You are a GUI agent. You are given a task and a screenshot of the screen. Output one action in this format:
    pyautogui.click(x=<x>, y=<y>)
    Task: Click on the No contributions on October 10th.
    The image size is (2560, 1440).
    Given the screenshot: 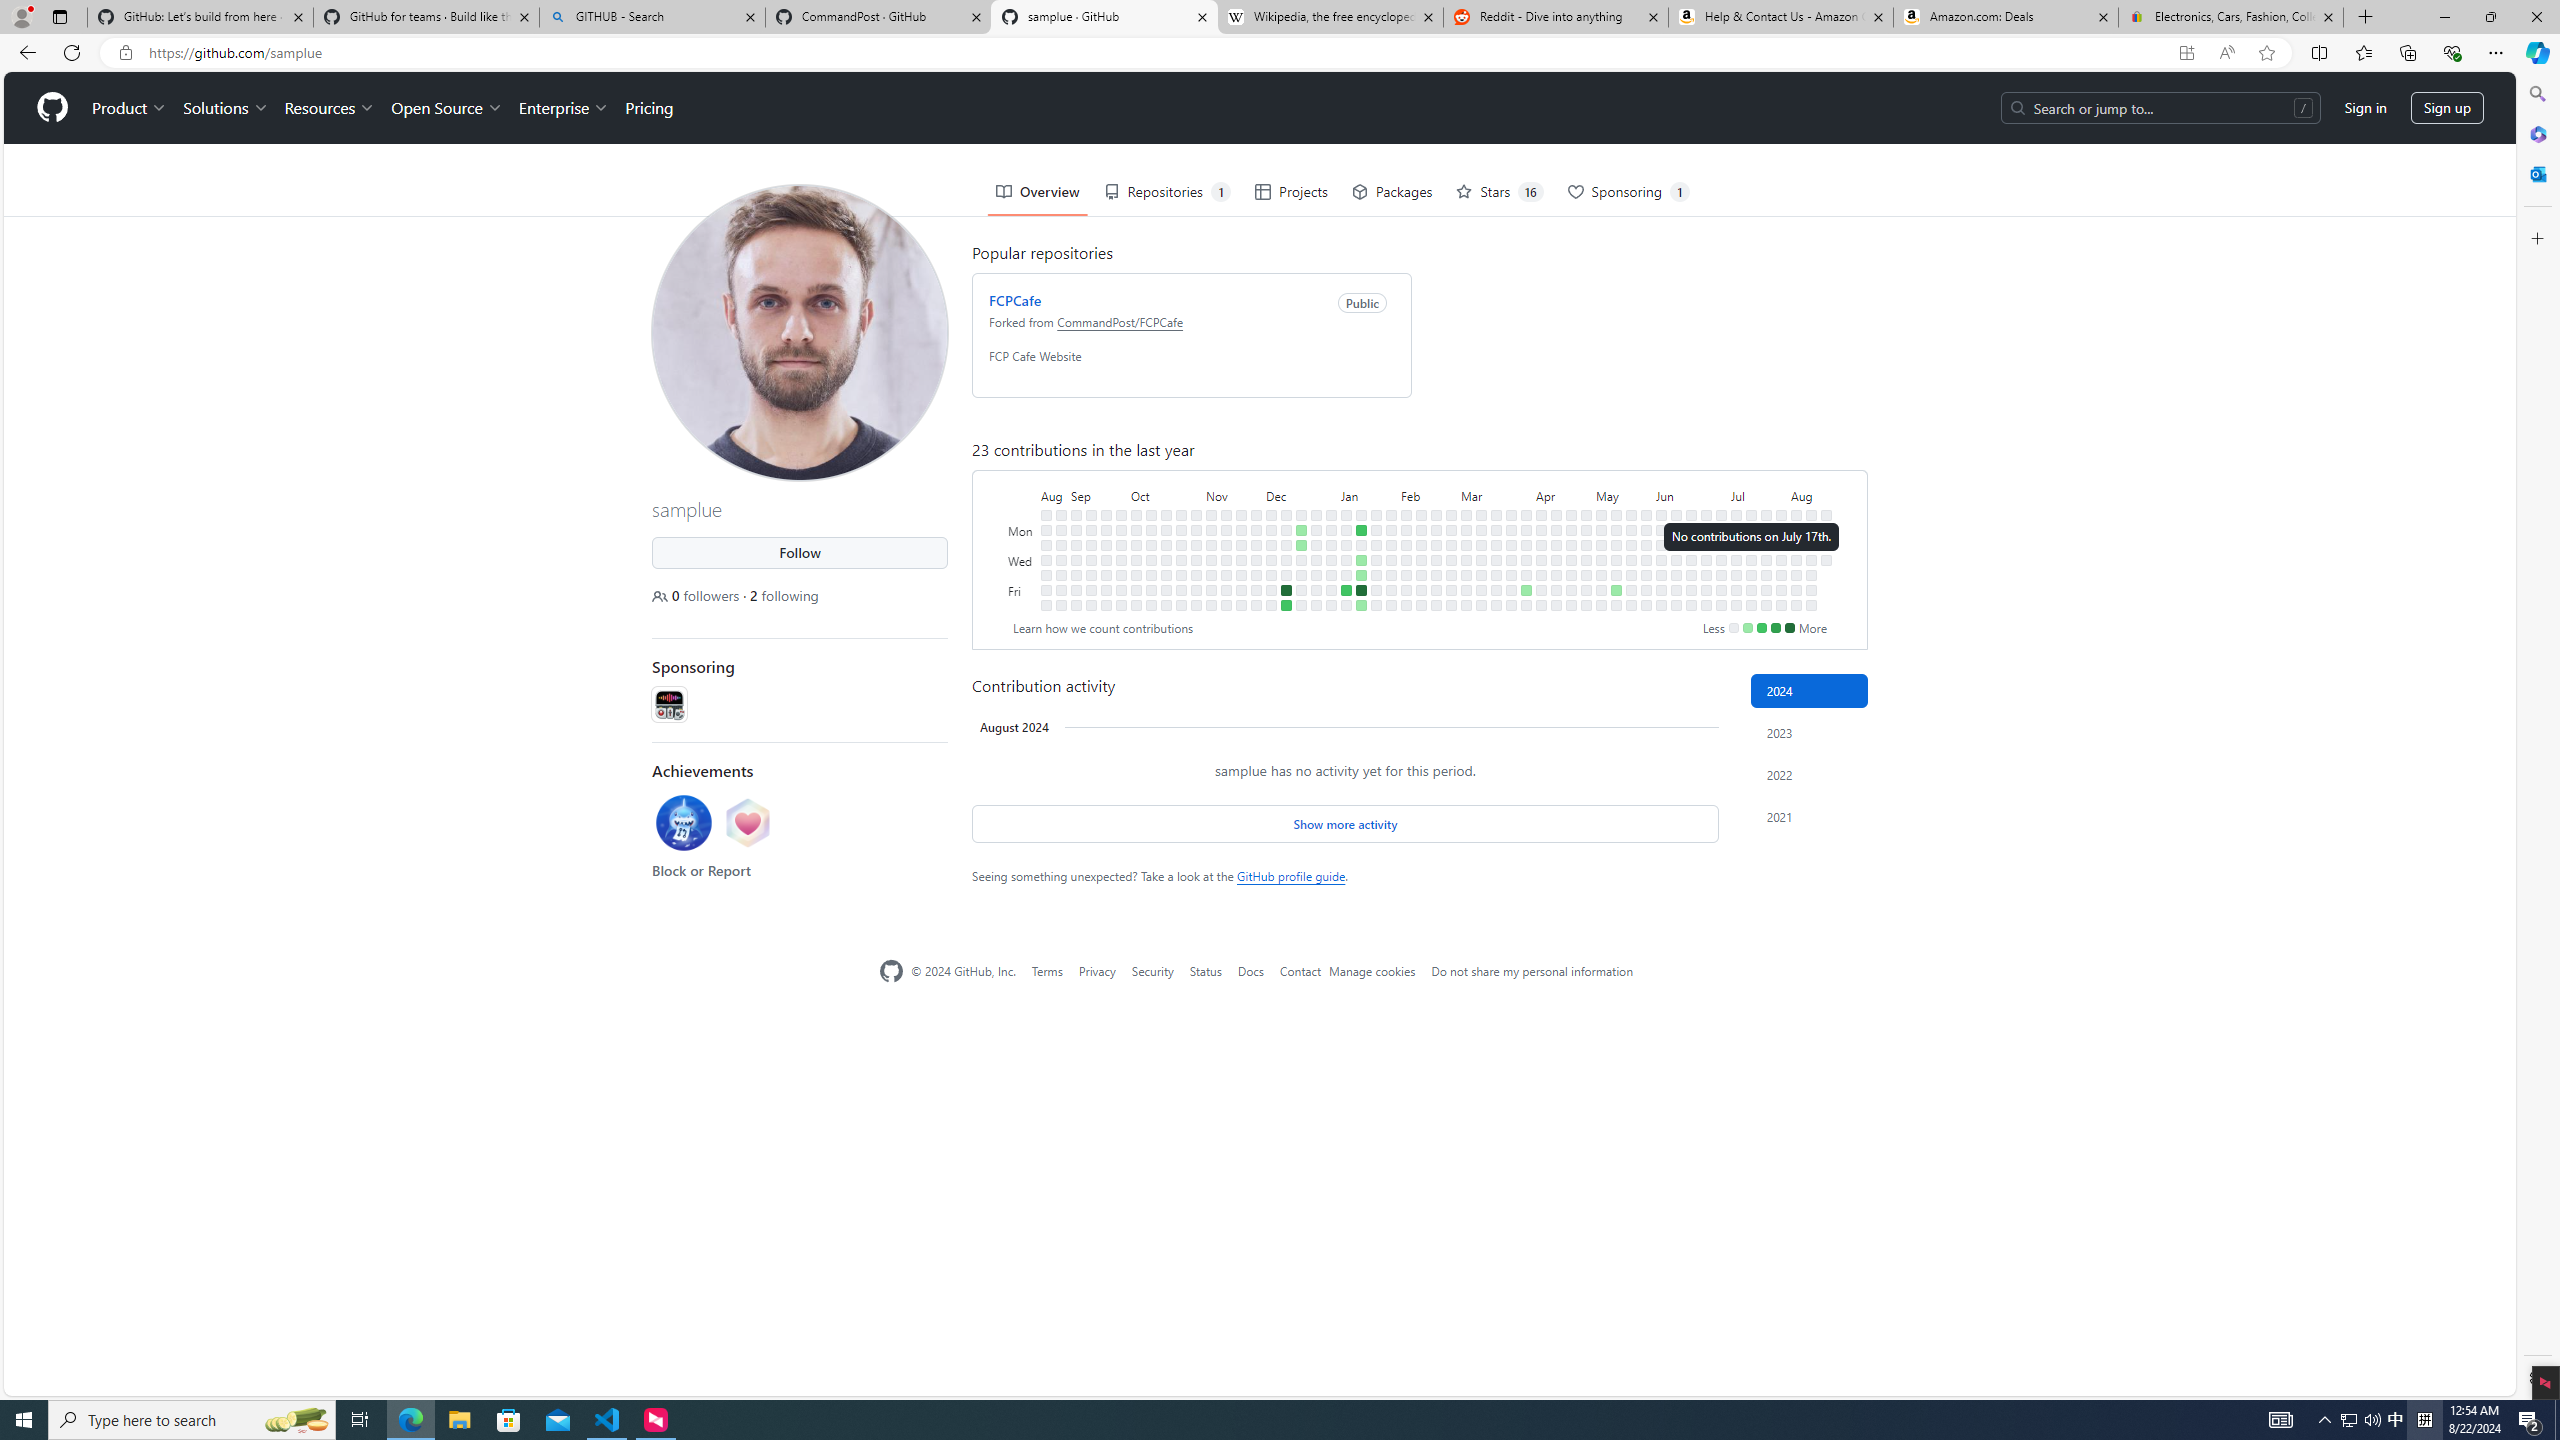 What is the action you would take?
    pyautogui.click(x=1152, y=544)
    